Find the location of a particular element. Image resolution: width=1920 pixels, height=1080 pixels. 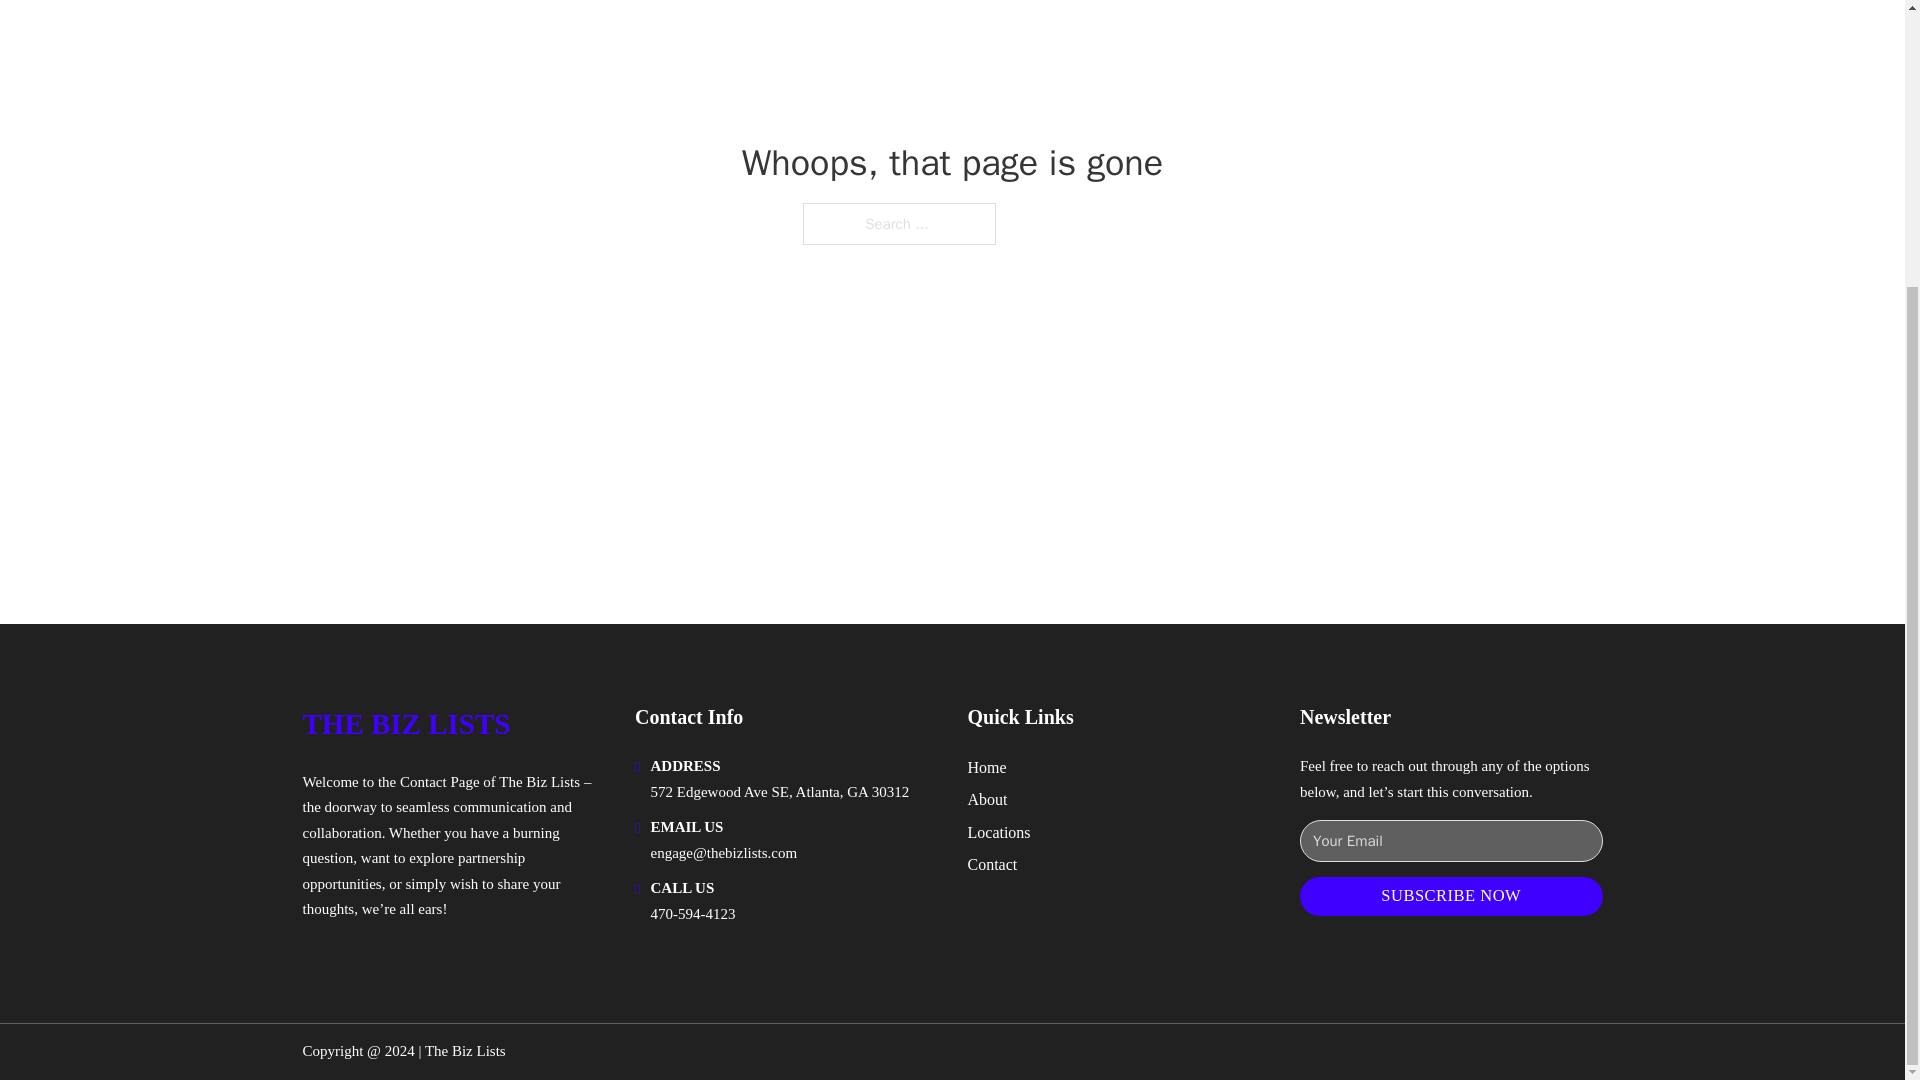

THE BIZ LISTS is located at coordinates (406, 724).